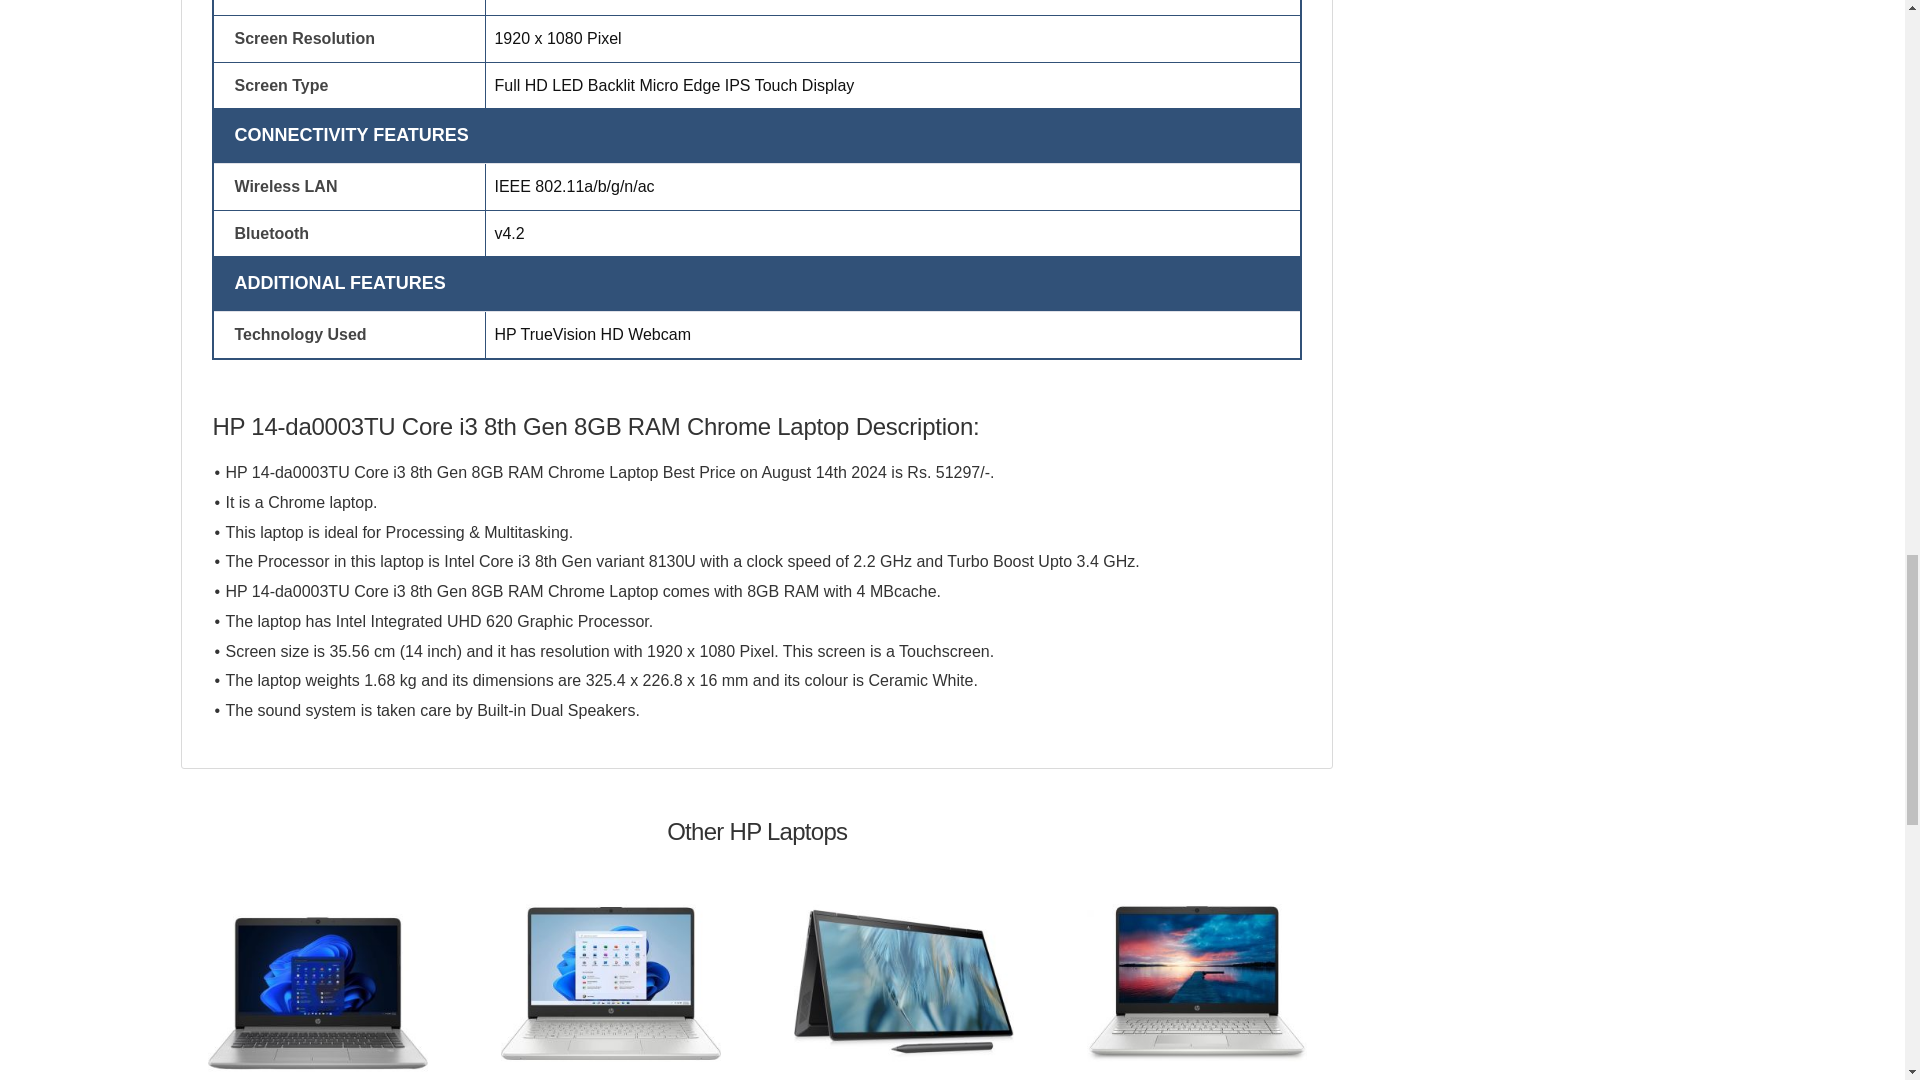 Image resolution: width=1920 pixels, height=1080 pixels. Describe the element at coordinates (318, 988) in the screenshot. I see `HP 769K8PA Core i5 12th Gen  Laptop` at that location.